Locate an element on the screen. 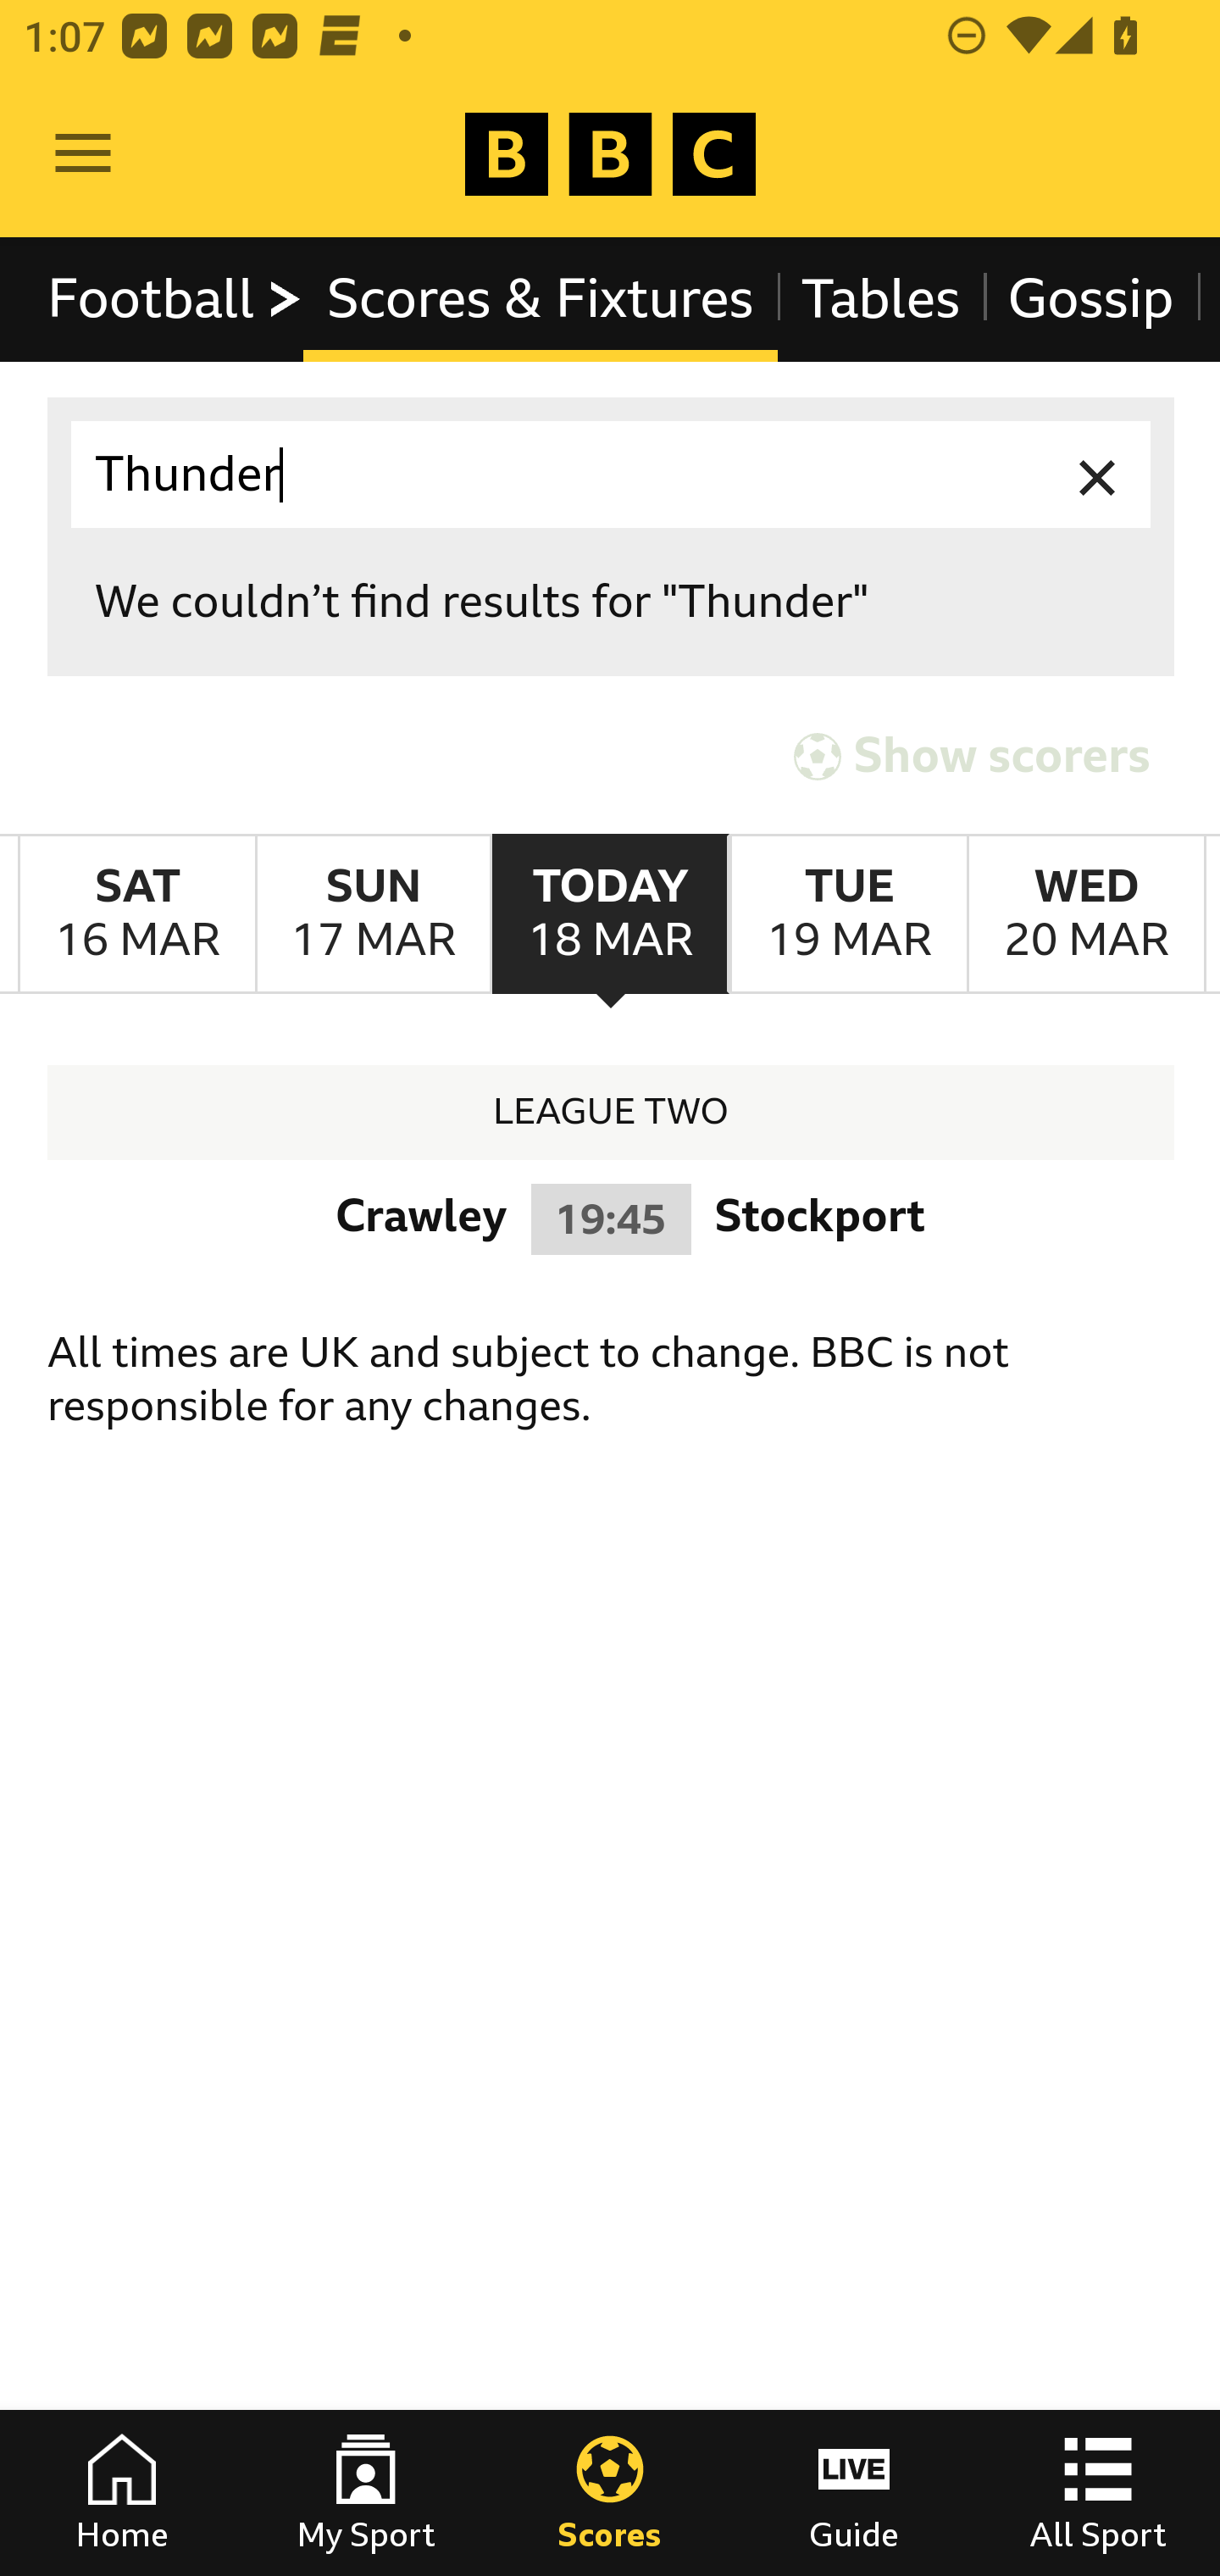  Gossip is located at coordinates (1090, 298).